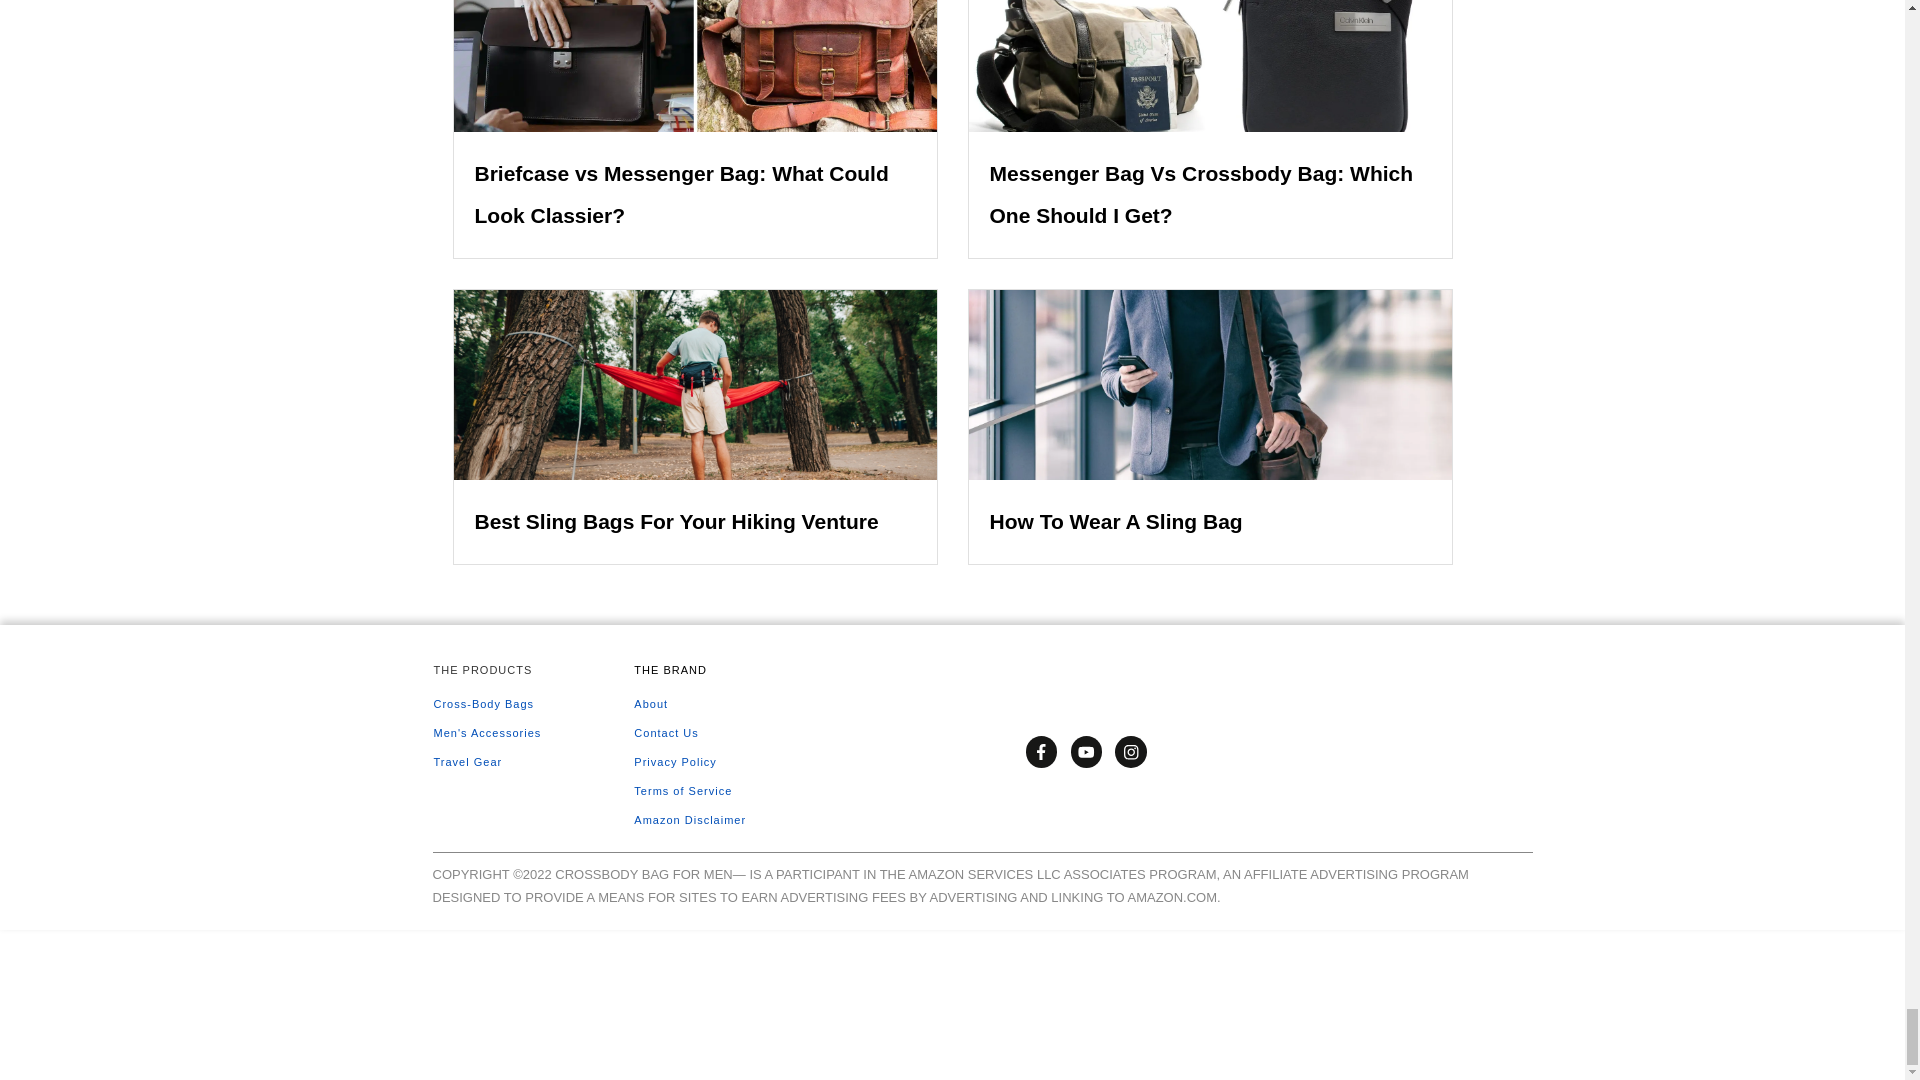  Describe the element at coordinates (150, 1002) in the screenshot. I see `DMCA.com Protection Status` at that location.